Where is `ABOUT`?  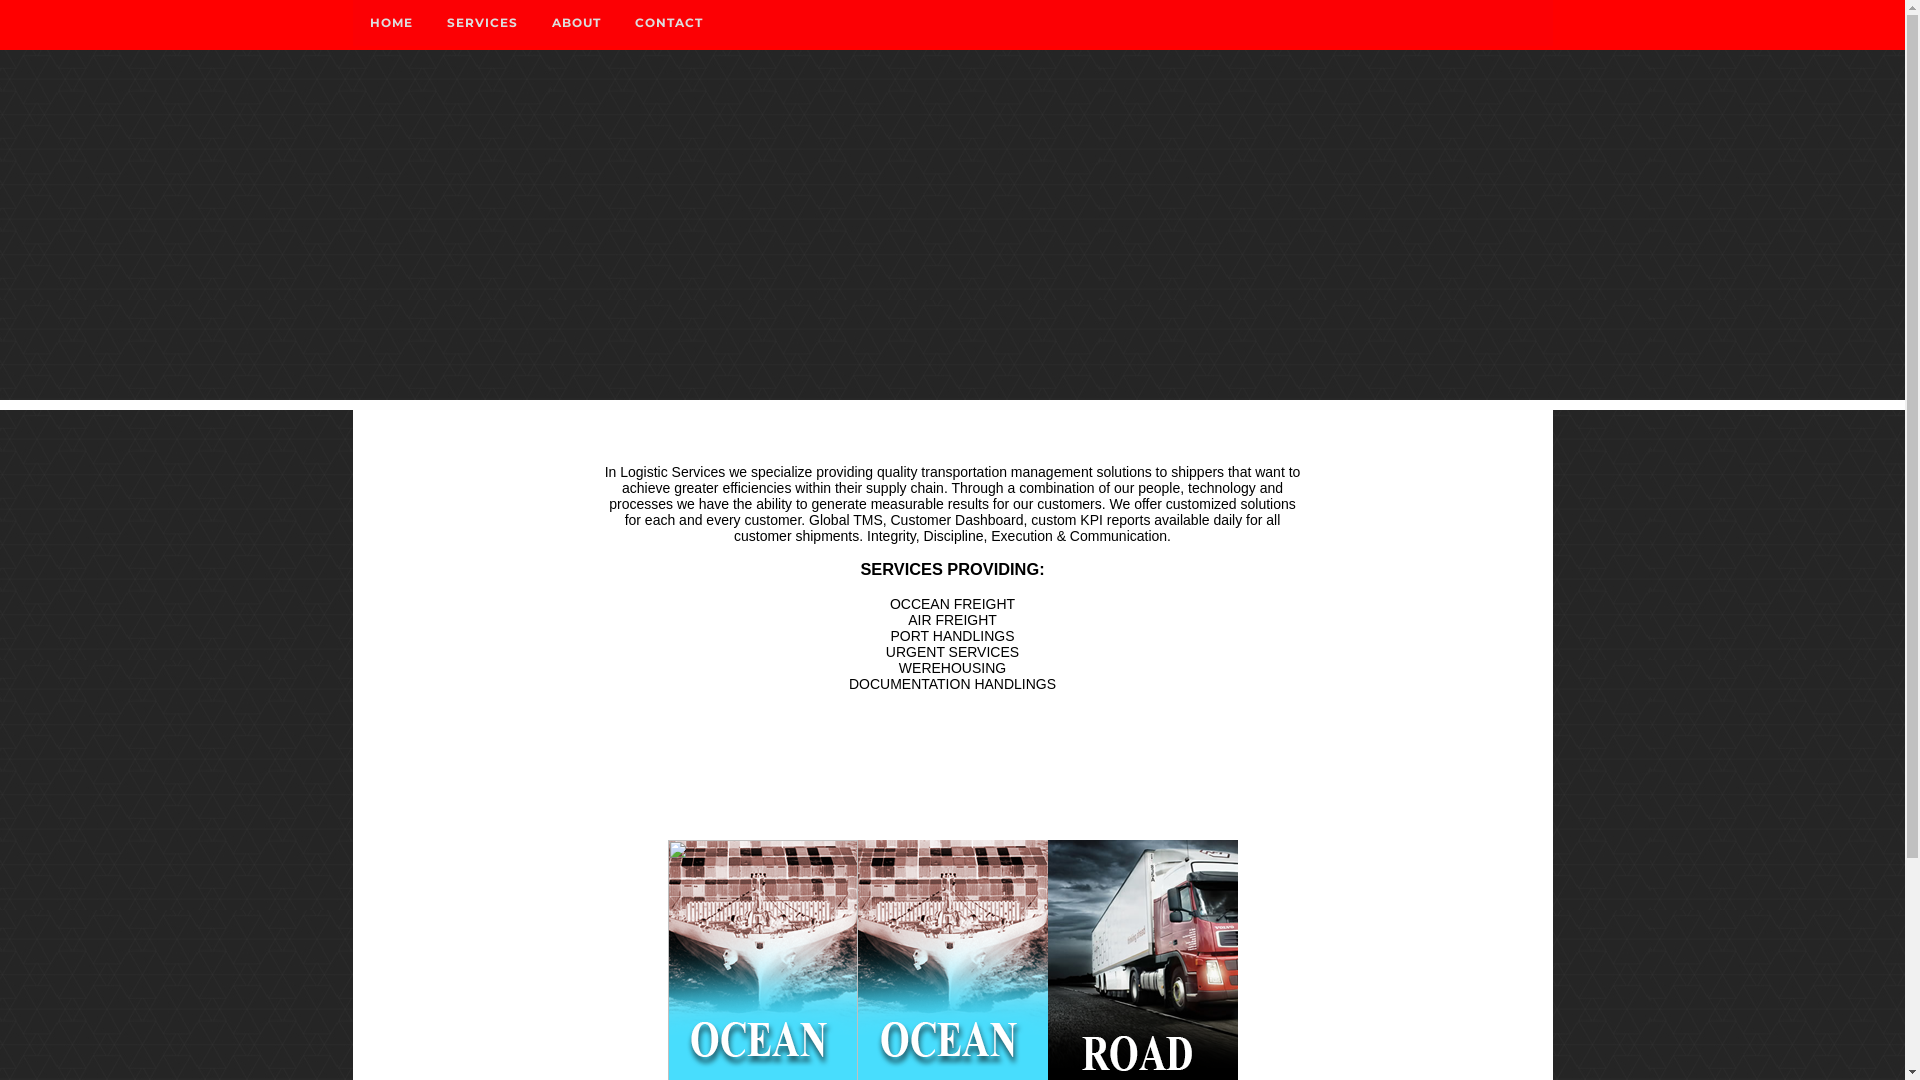
ABOUT is located at coordinates (576, 23).